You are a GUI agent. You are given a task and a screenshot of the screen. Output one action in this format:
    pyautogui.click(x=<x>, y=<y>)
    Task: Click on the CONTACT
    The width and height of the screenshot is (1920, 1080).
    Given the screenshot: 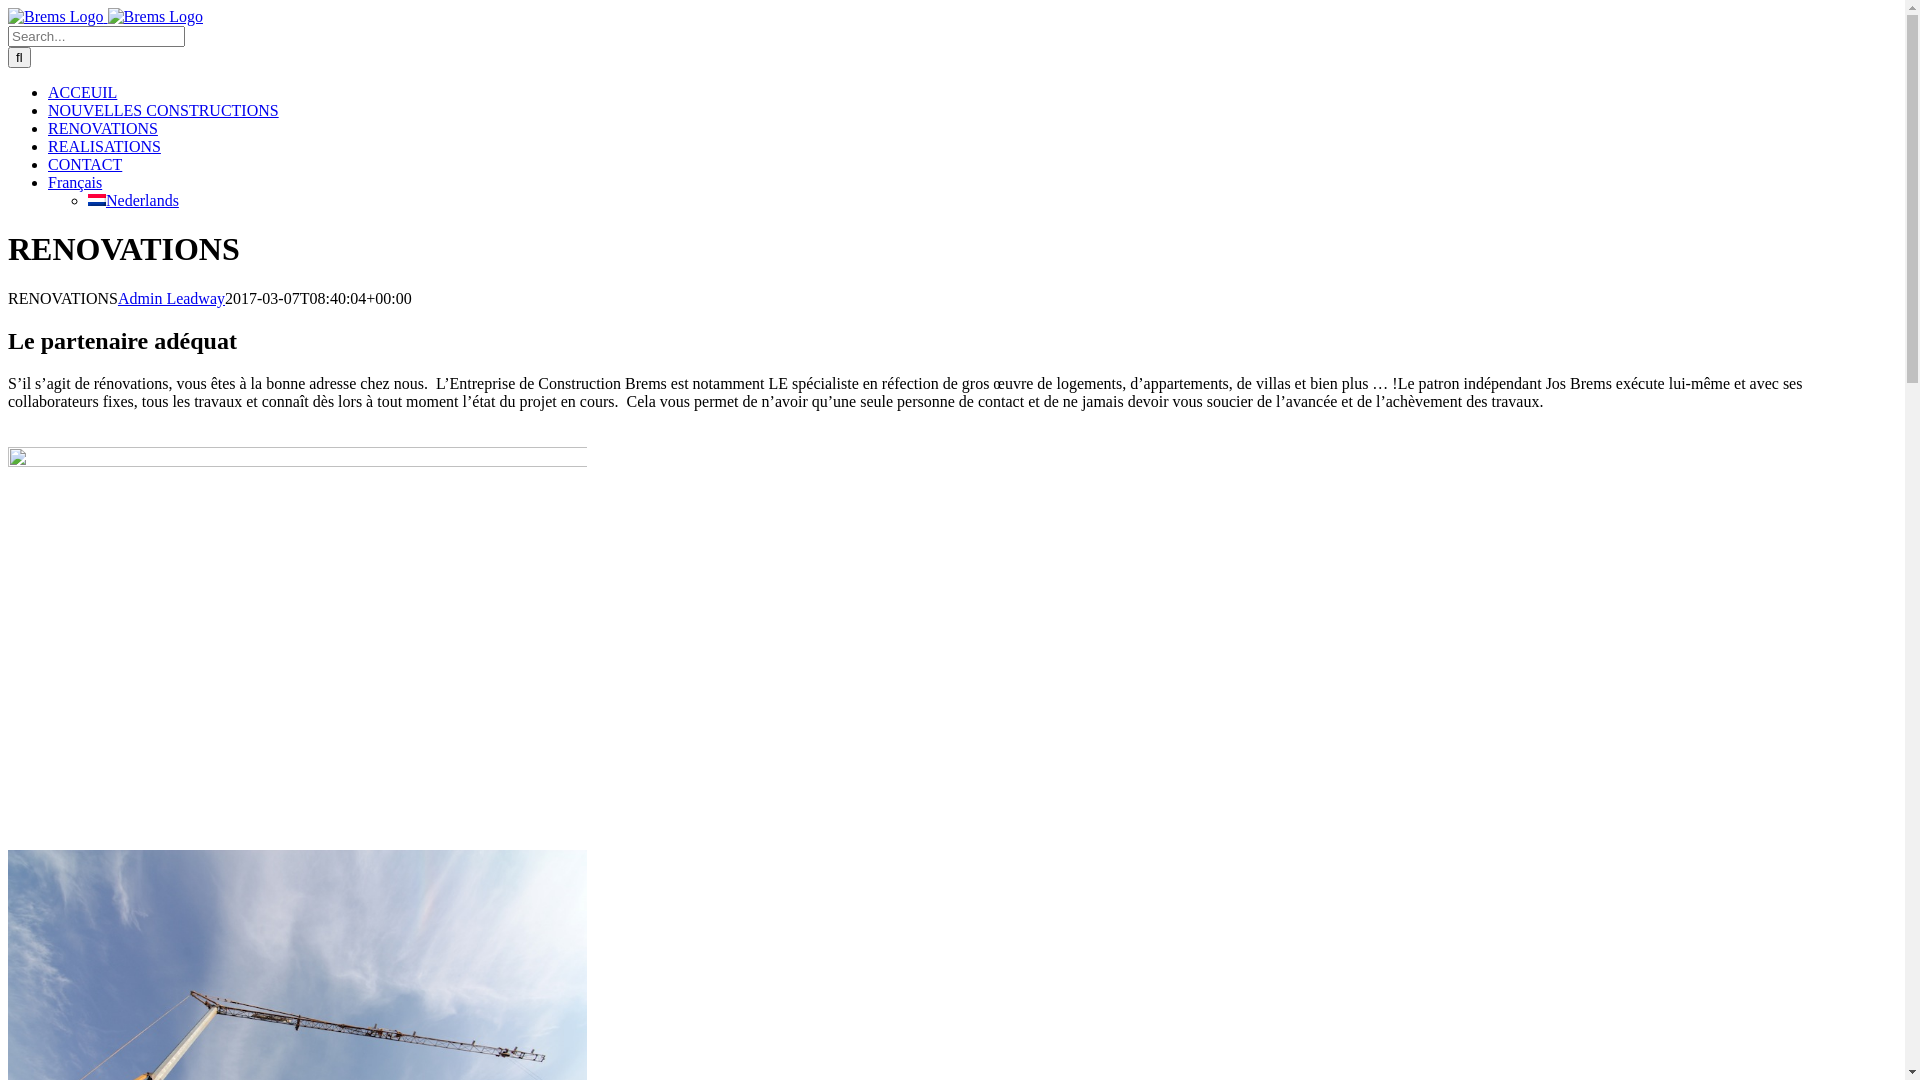 What is the action you would take?
    pyautogui.click(x=85, y=164)
    